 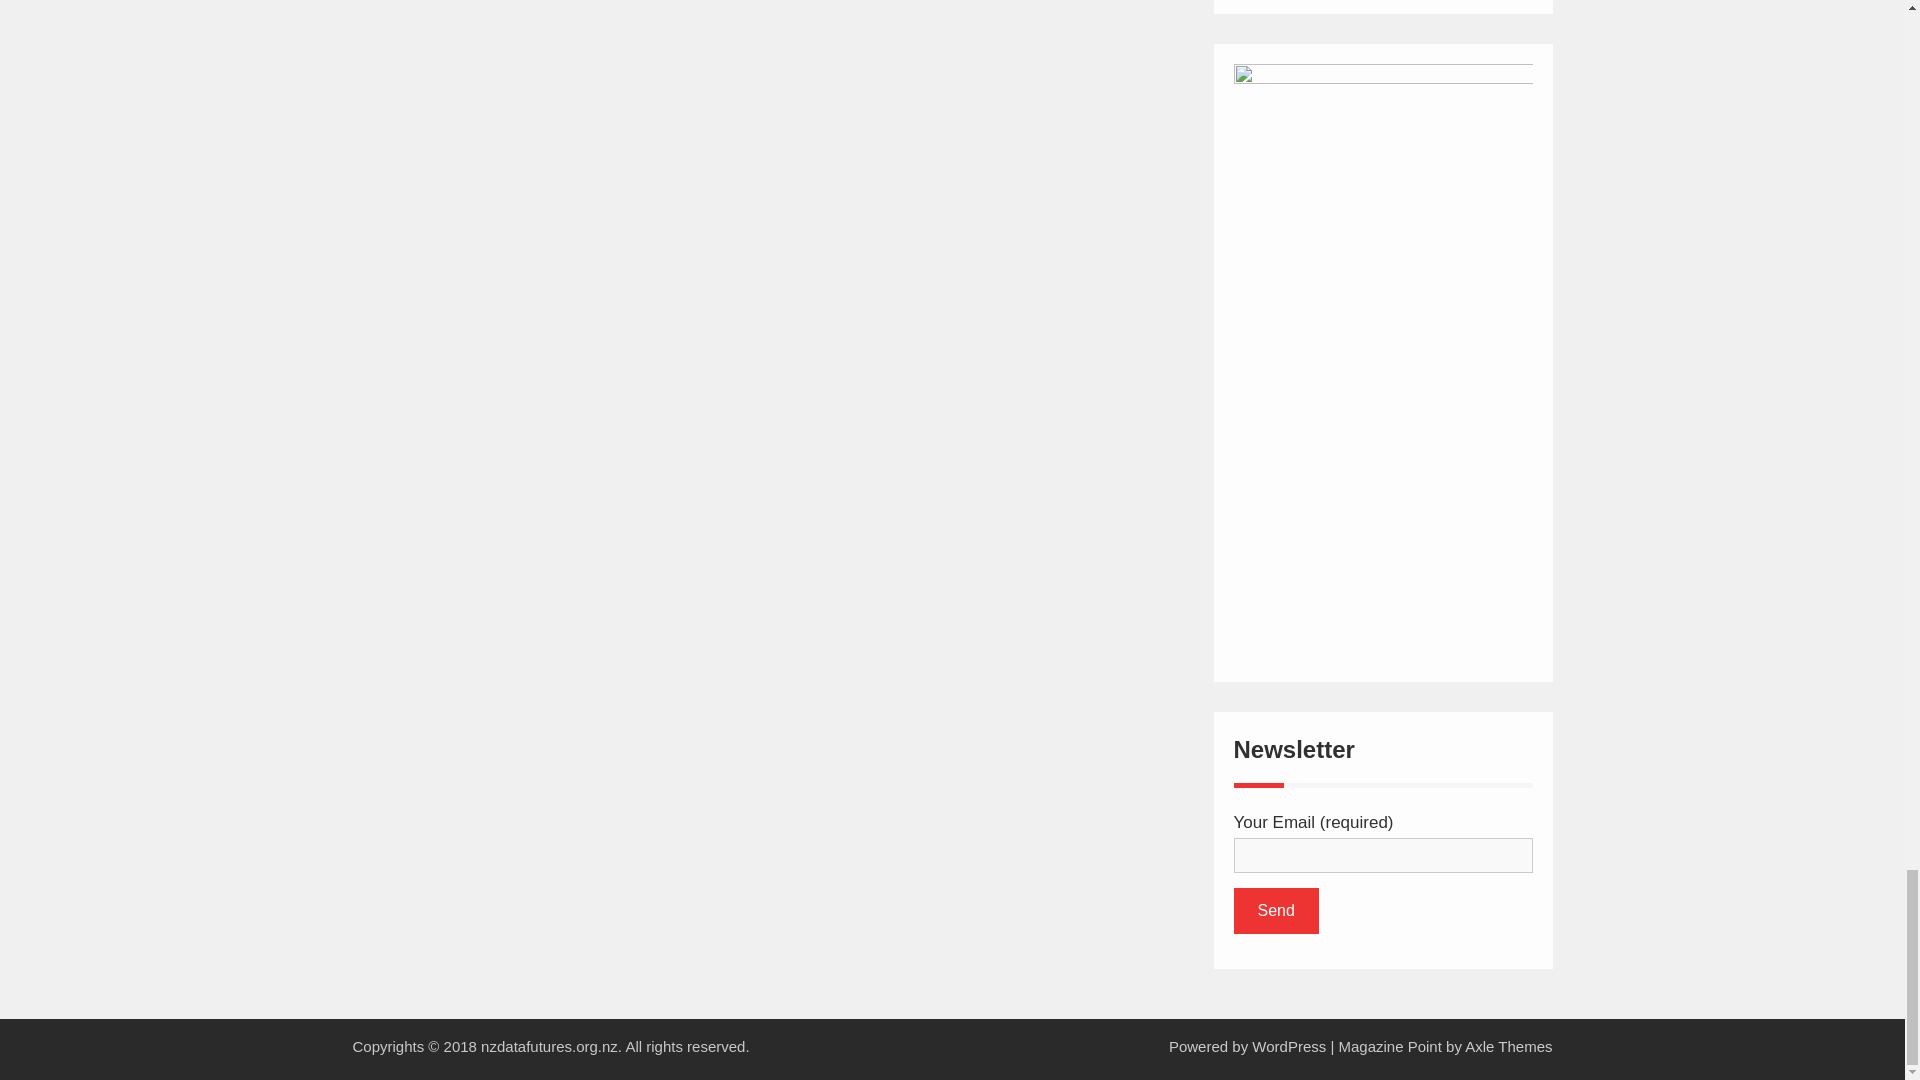 I want to click on Send, so click(x=1276, y=910).